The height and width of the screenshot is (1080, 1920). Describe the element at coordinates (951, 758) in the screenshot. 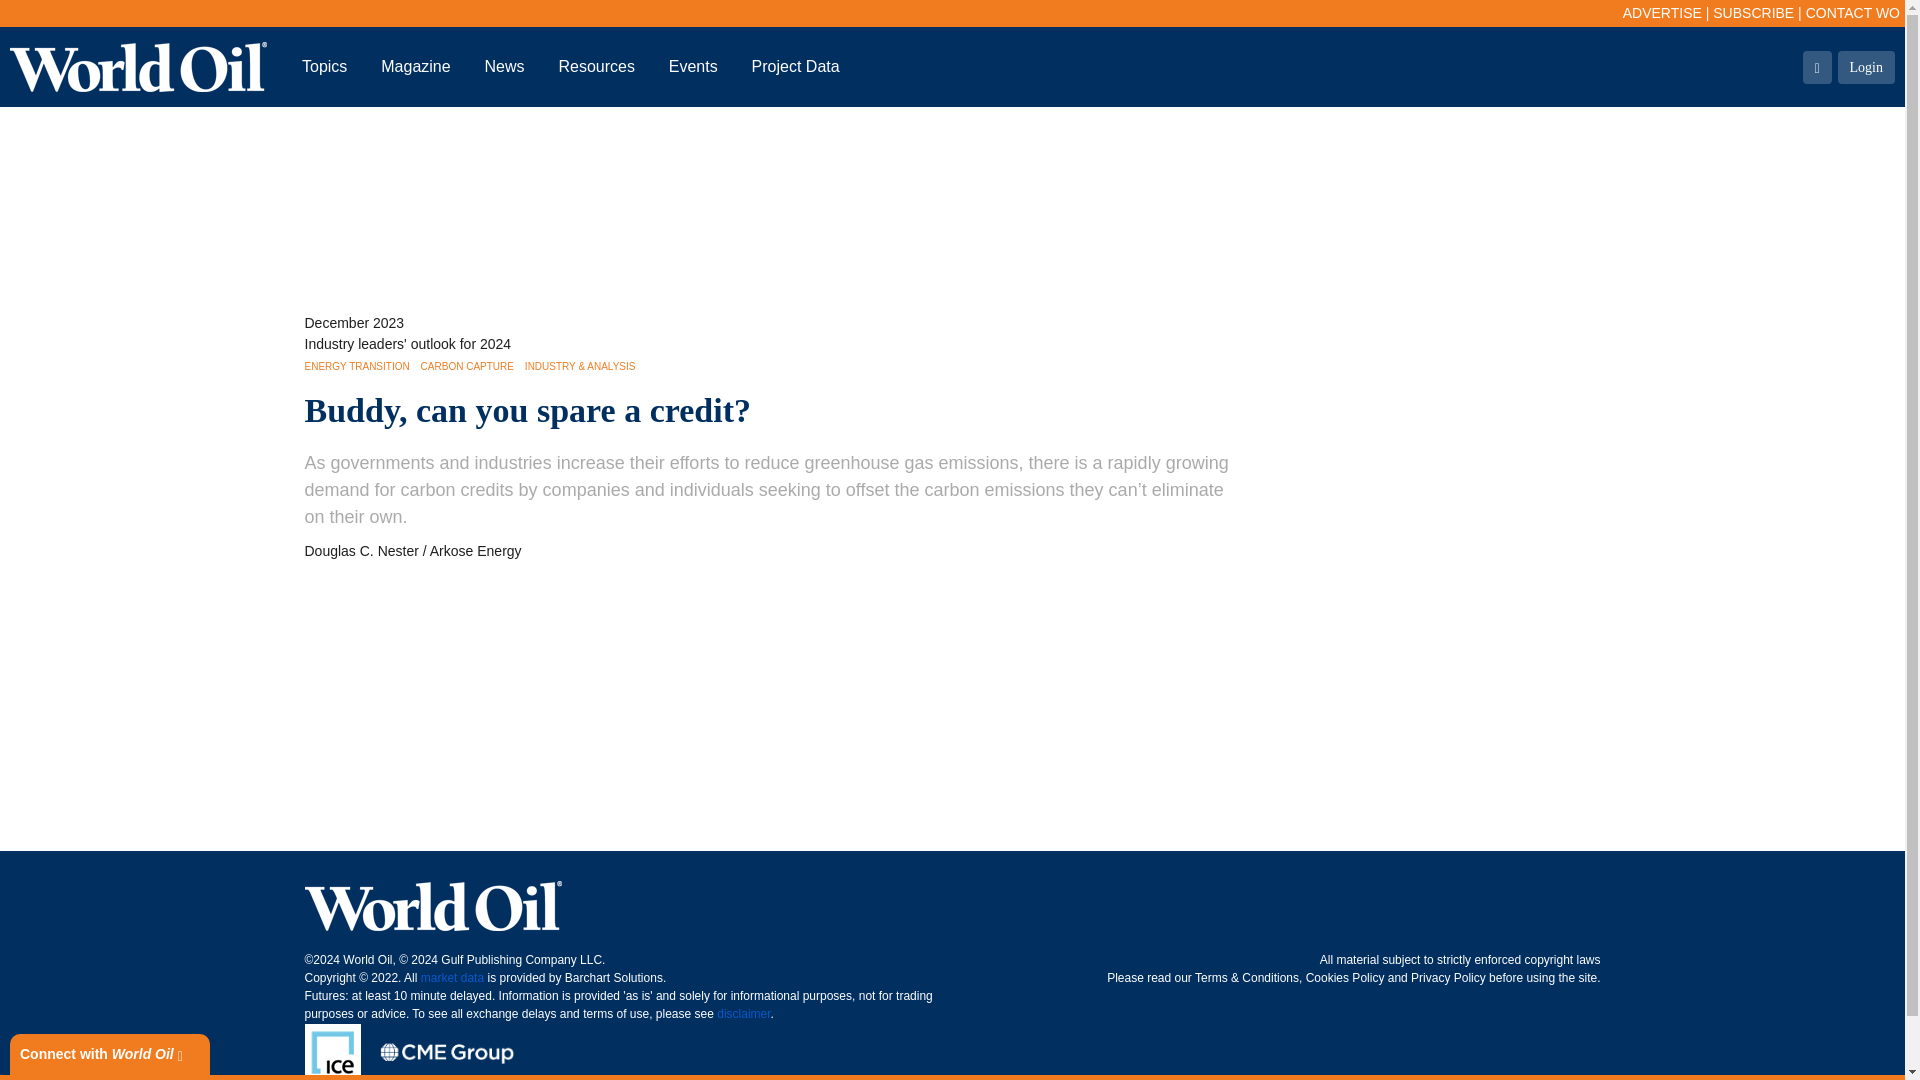

I see `3rd party ad content` at that location.